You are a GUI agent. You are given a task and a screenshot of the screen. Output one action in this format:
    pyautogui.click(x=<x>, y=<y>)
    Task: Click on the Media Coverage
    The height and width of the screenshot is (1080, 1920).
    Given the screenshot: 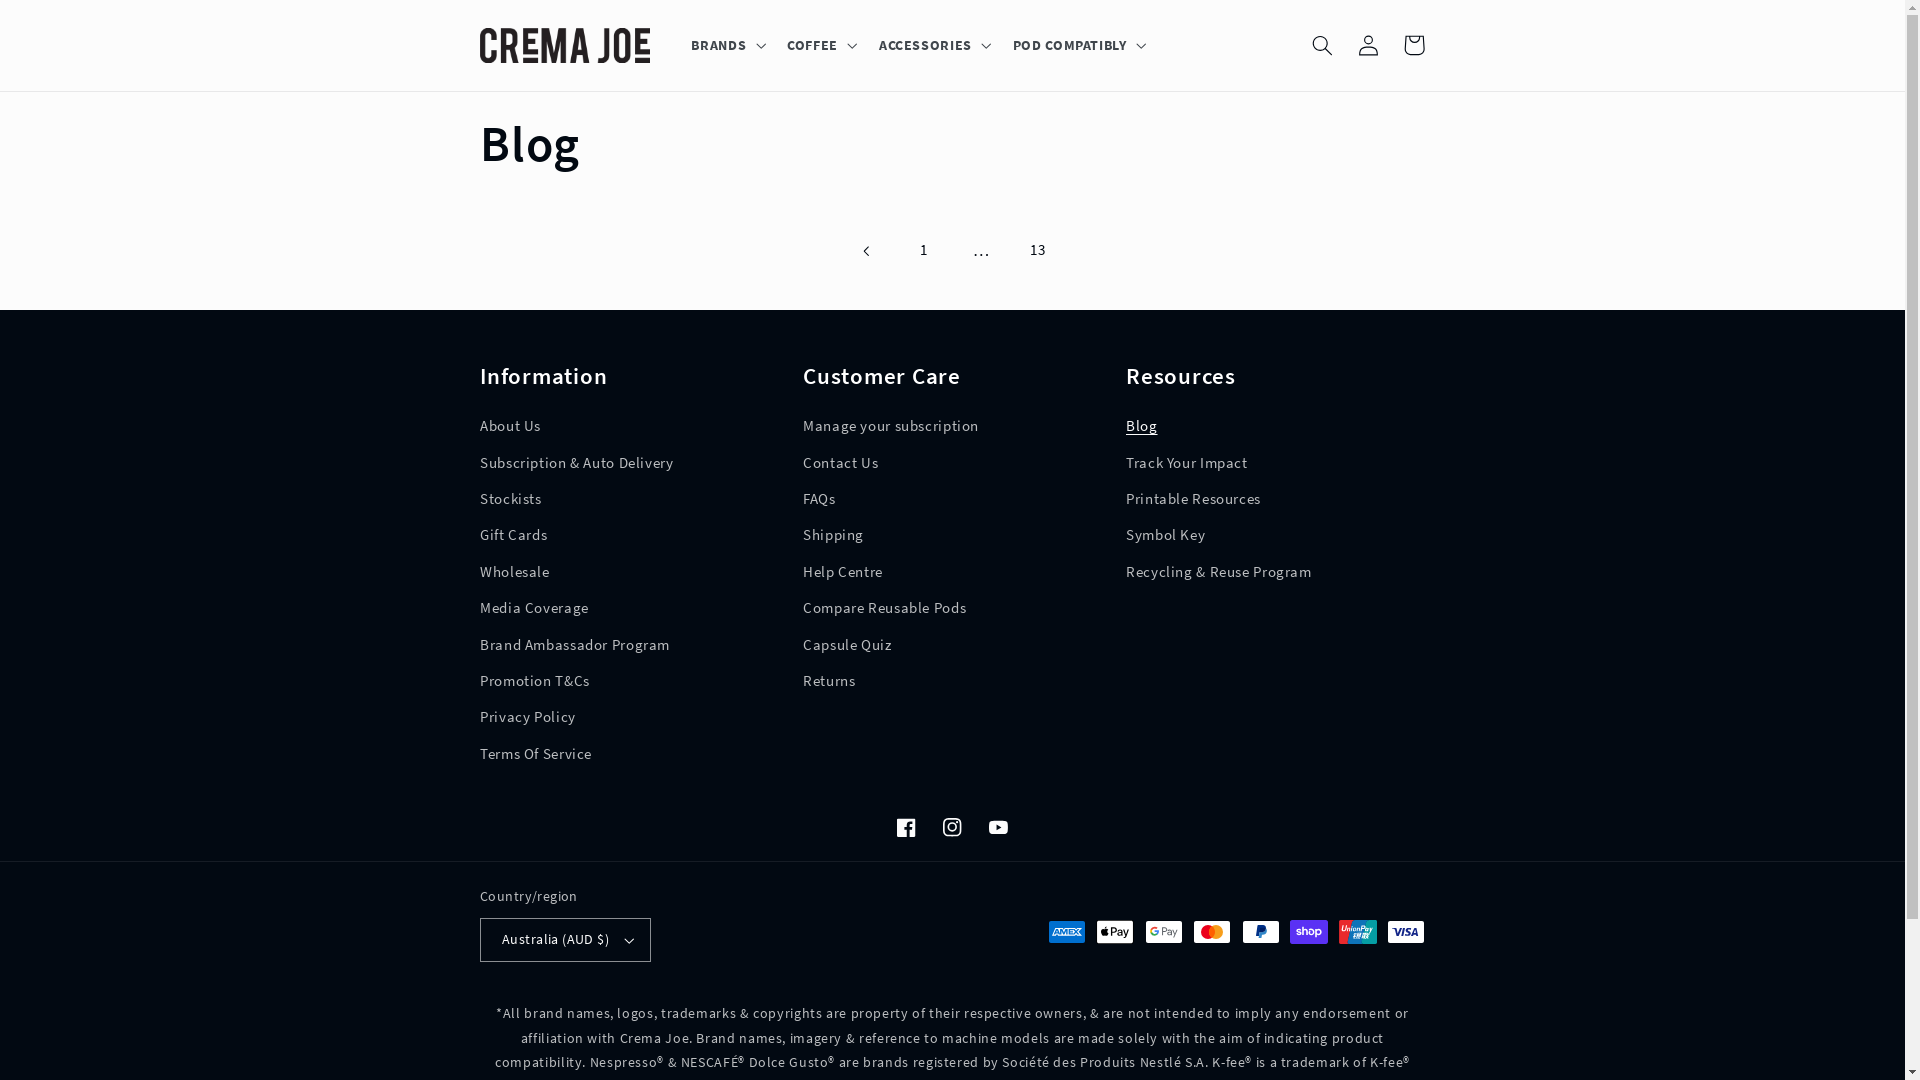 What is the action you would take?
    pyautogui.click(x=534, y=609)
    